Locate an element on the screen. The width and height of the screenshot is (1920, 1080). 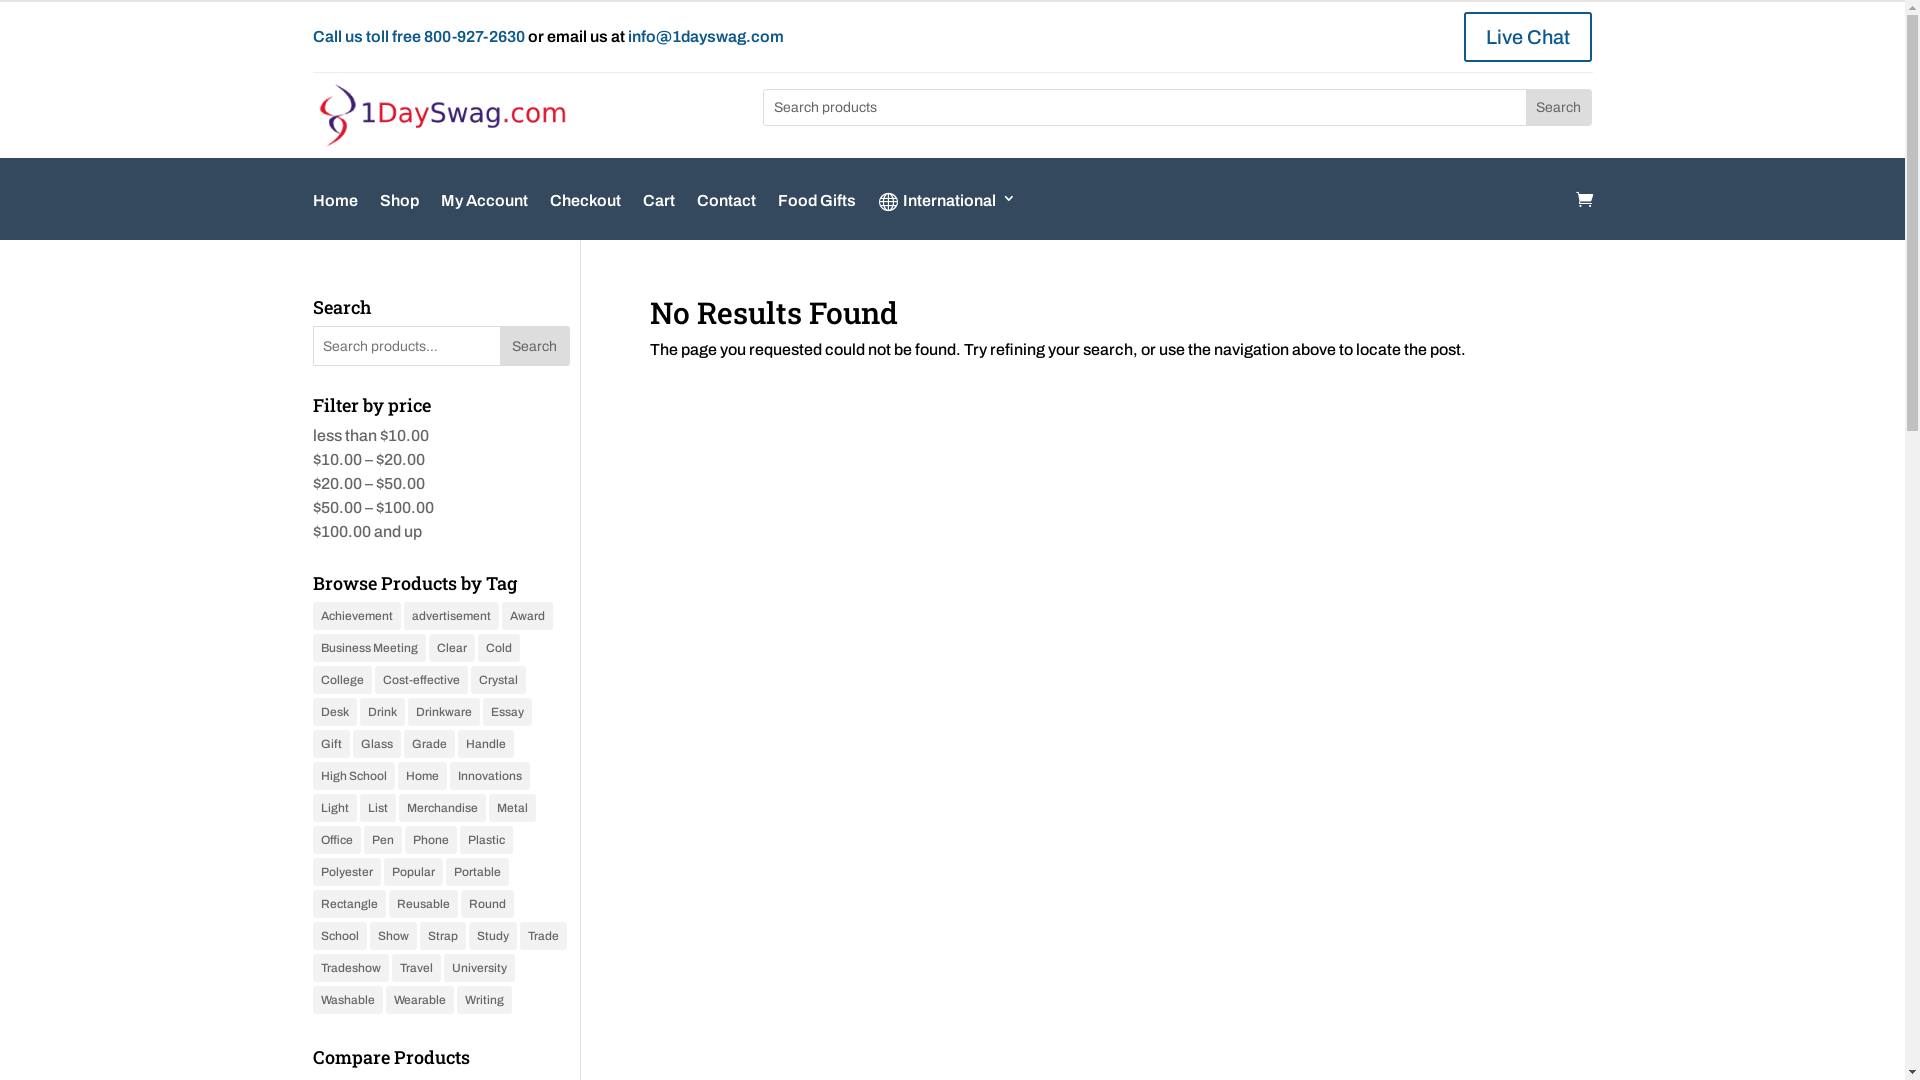
University is located at coordinates (480, 968).